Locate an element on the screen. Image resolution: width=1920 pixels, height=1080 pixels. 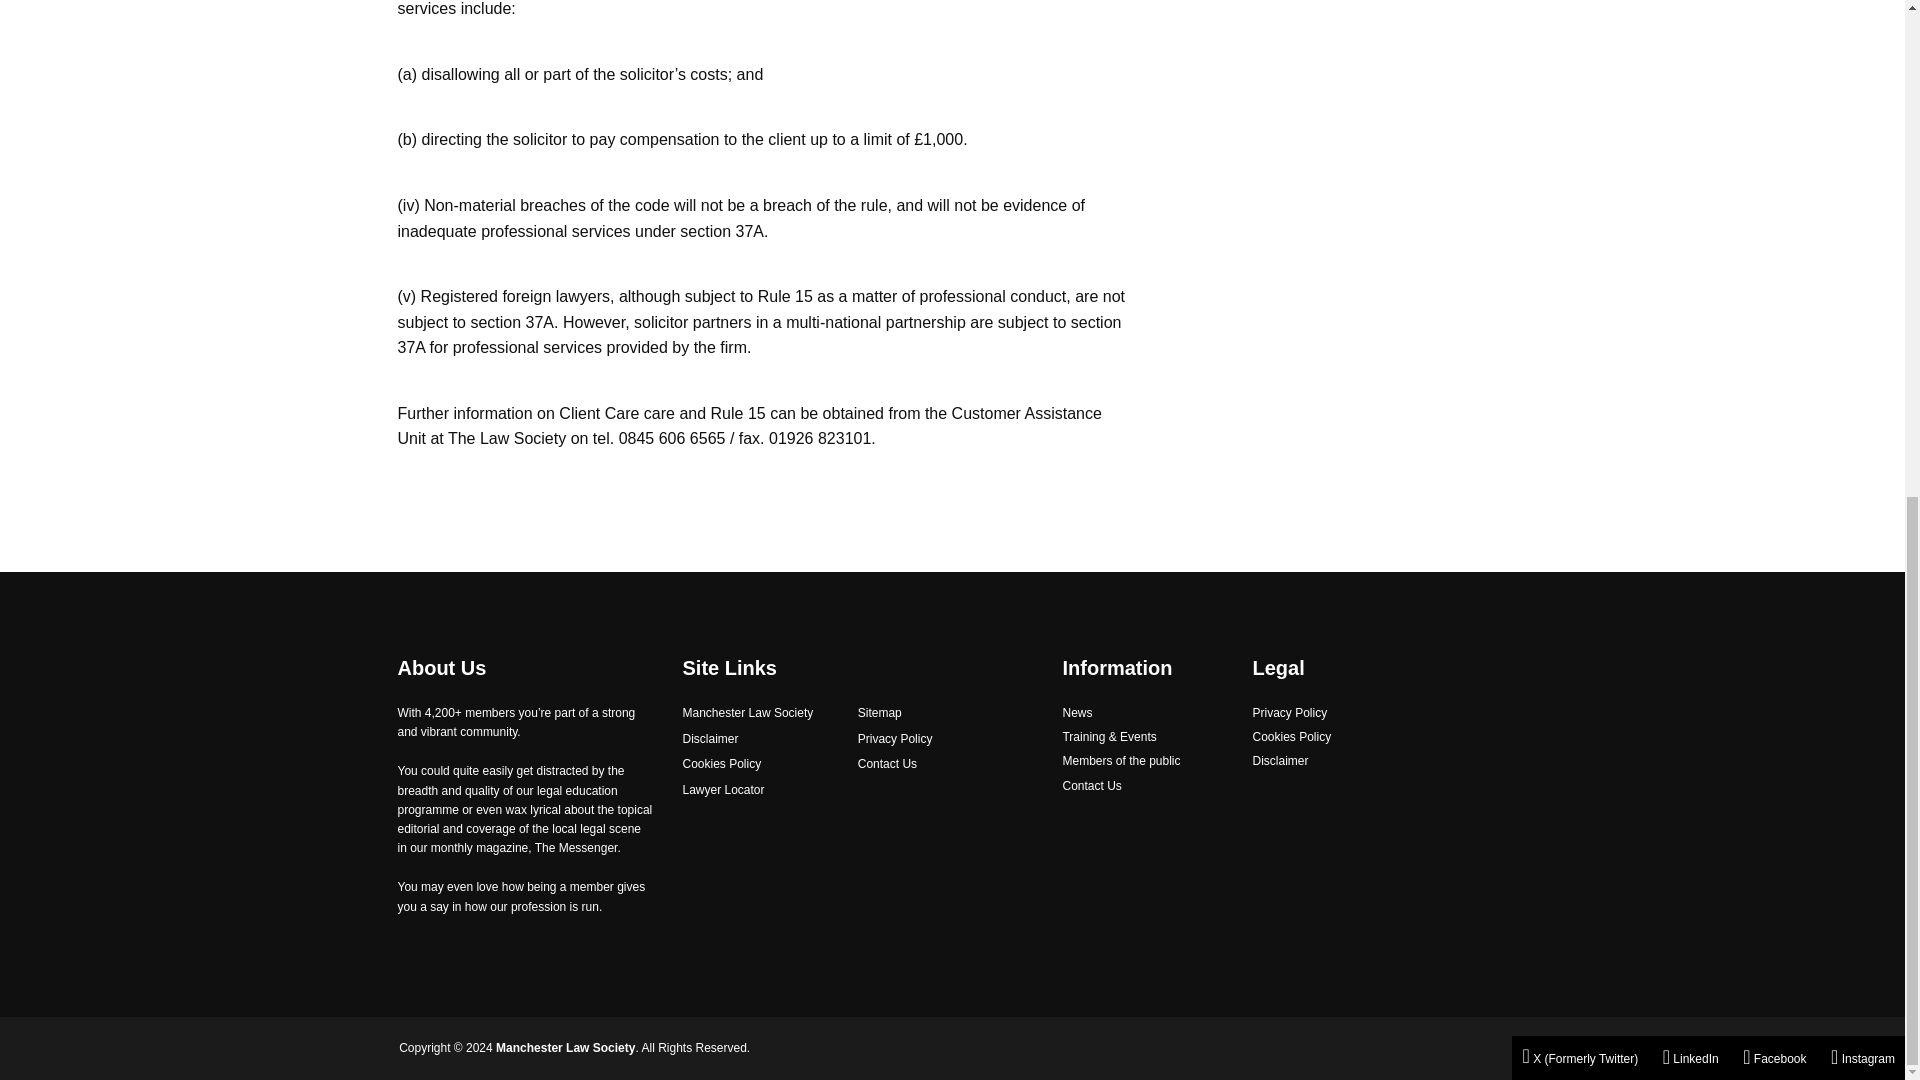
Privacy Policy is located at coordinates (1288, 714).